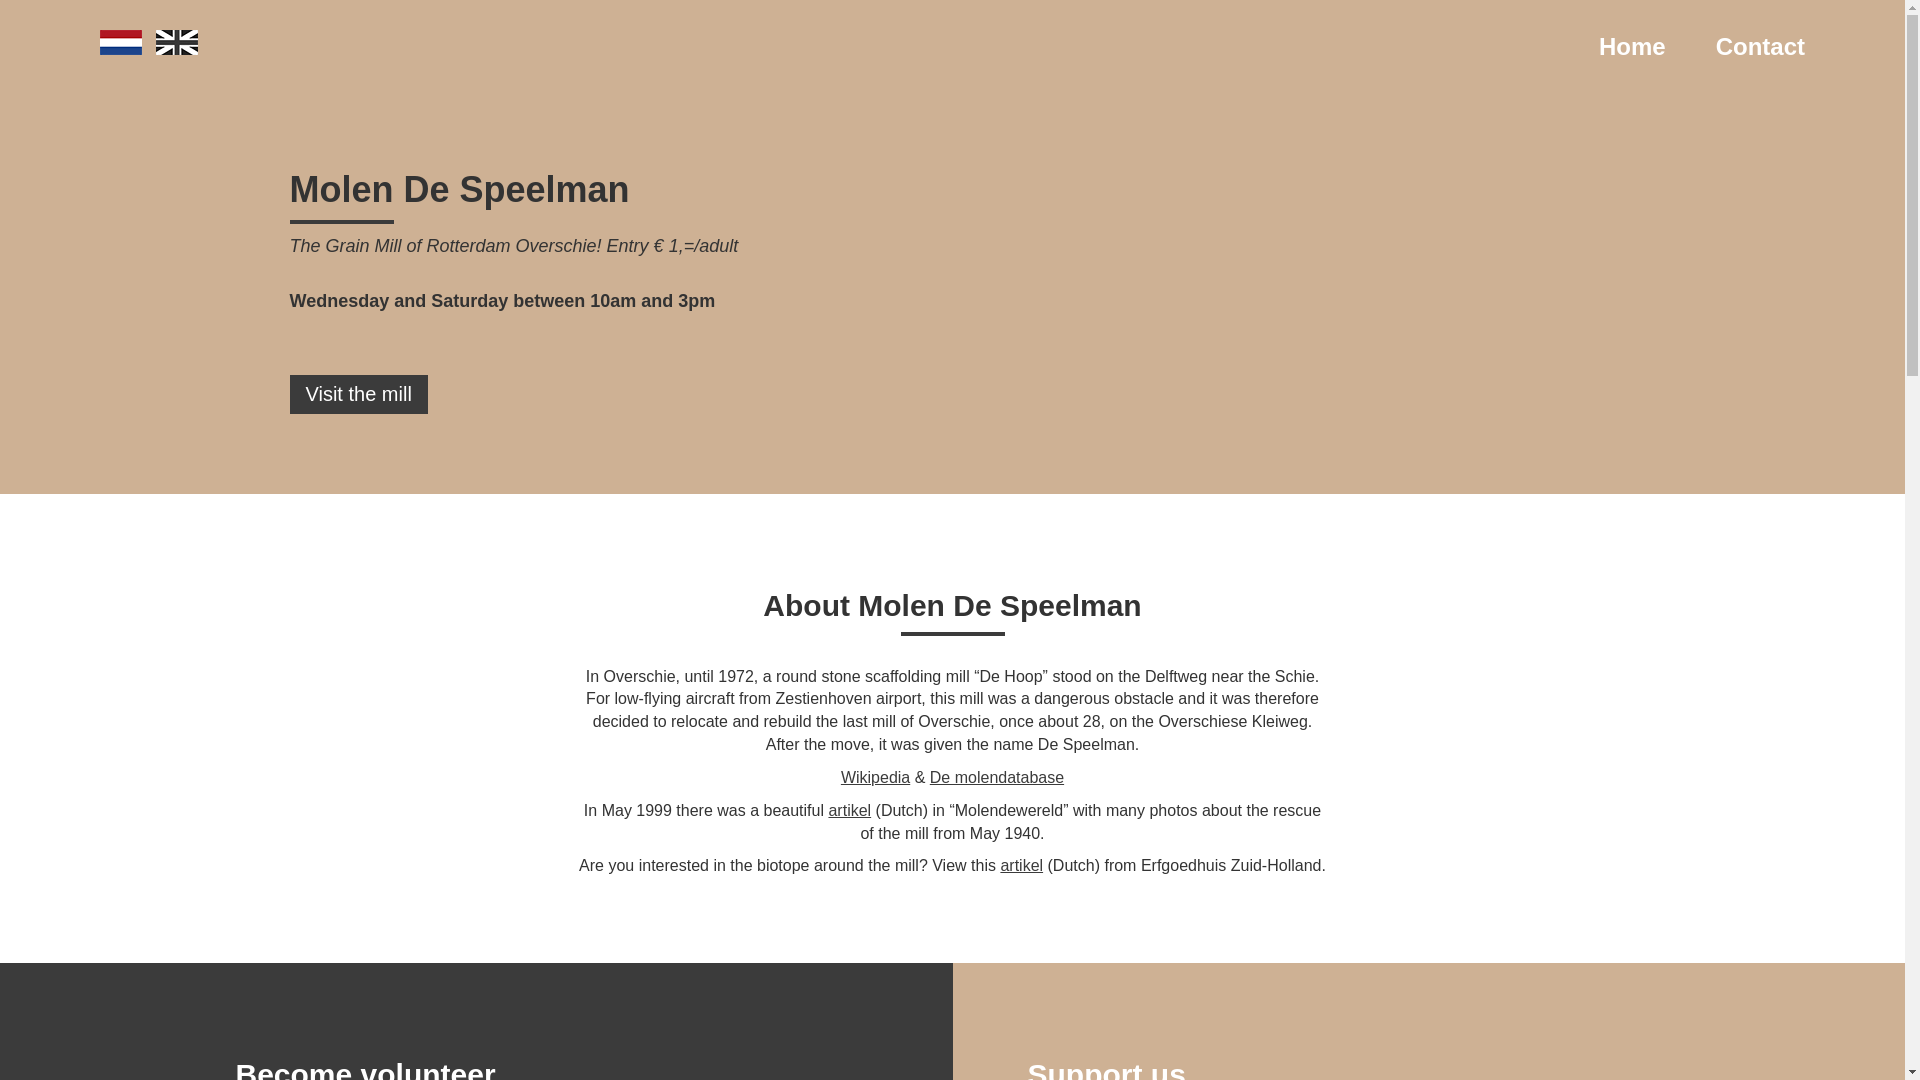  I want to click on Wikipedia, so click(875, 777).